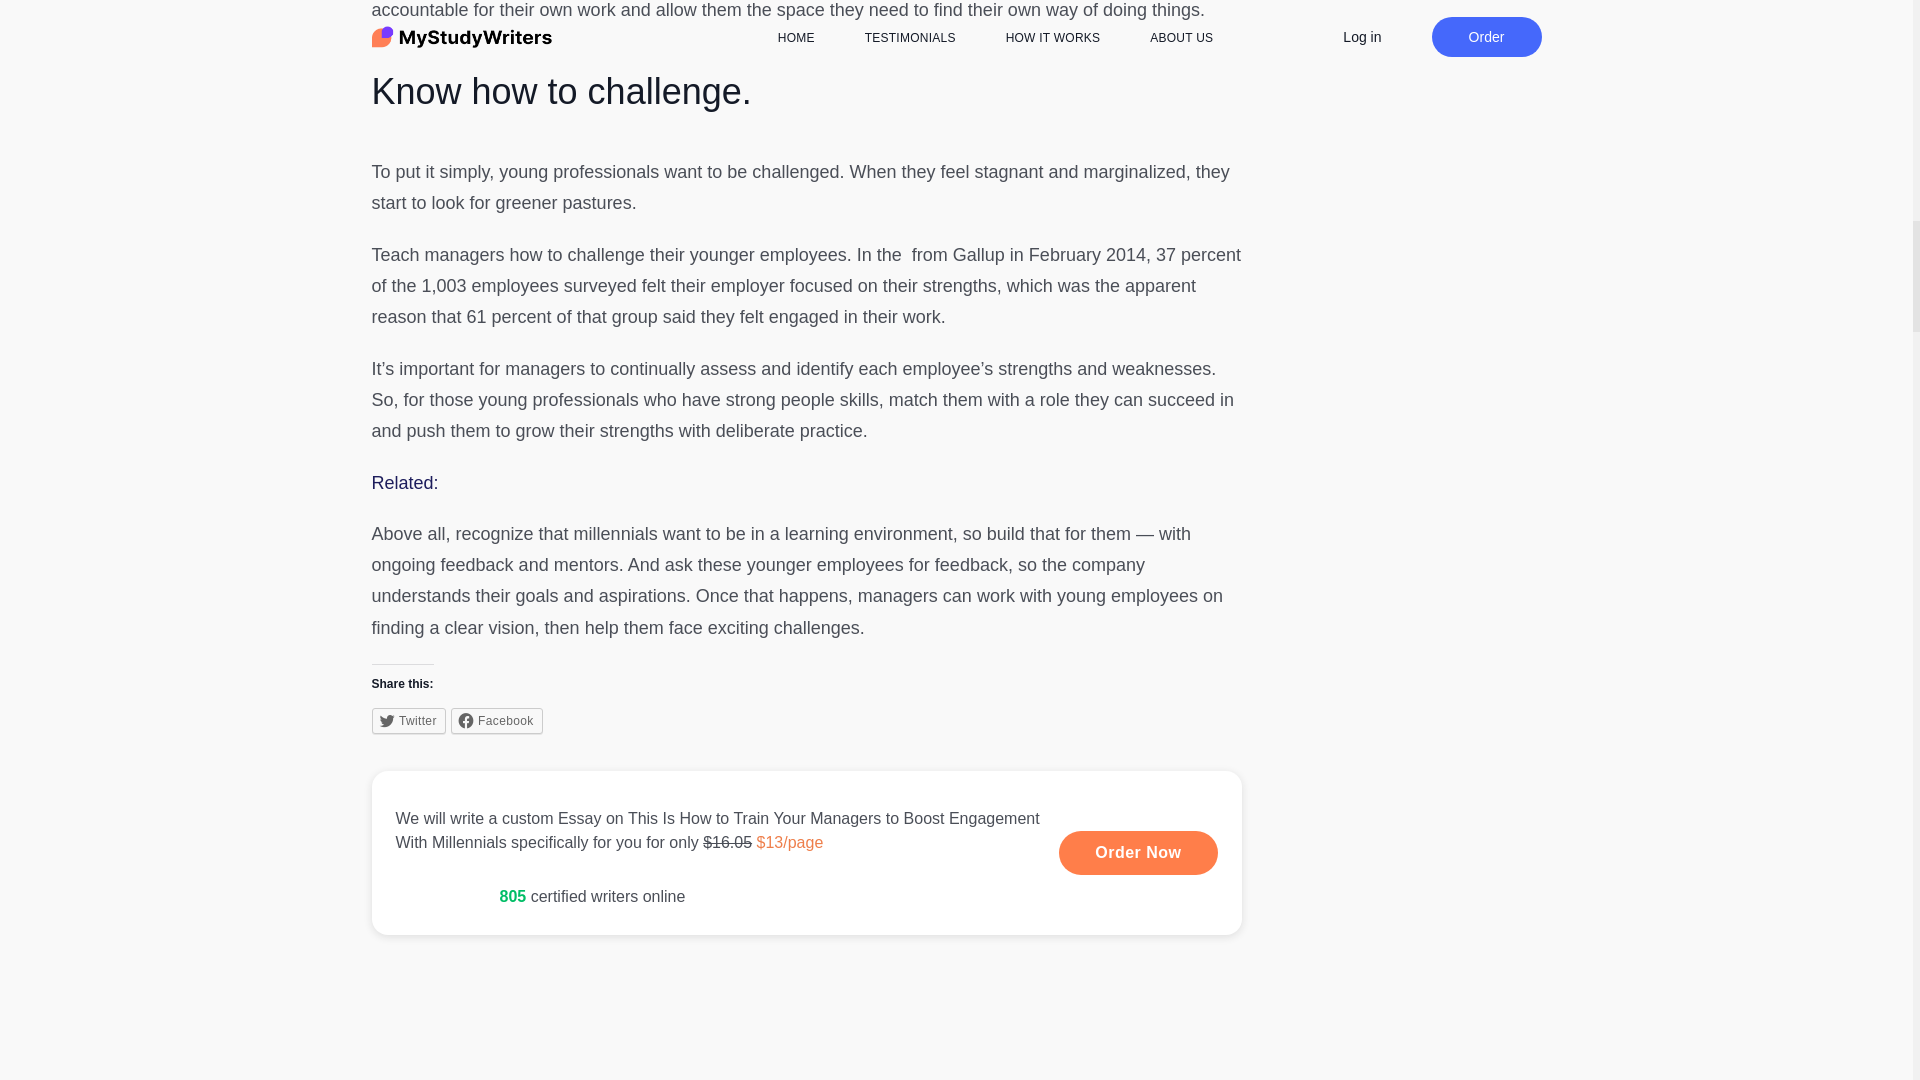 This screenshot has width=1920, height=1080. Describe the element at coordinates (1138, 852) in the screenshot. I see `Learn More` at that location.